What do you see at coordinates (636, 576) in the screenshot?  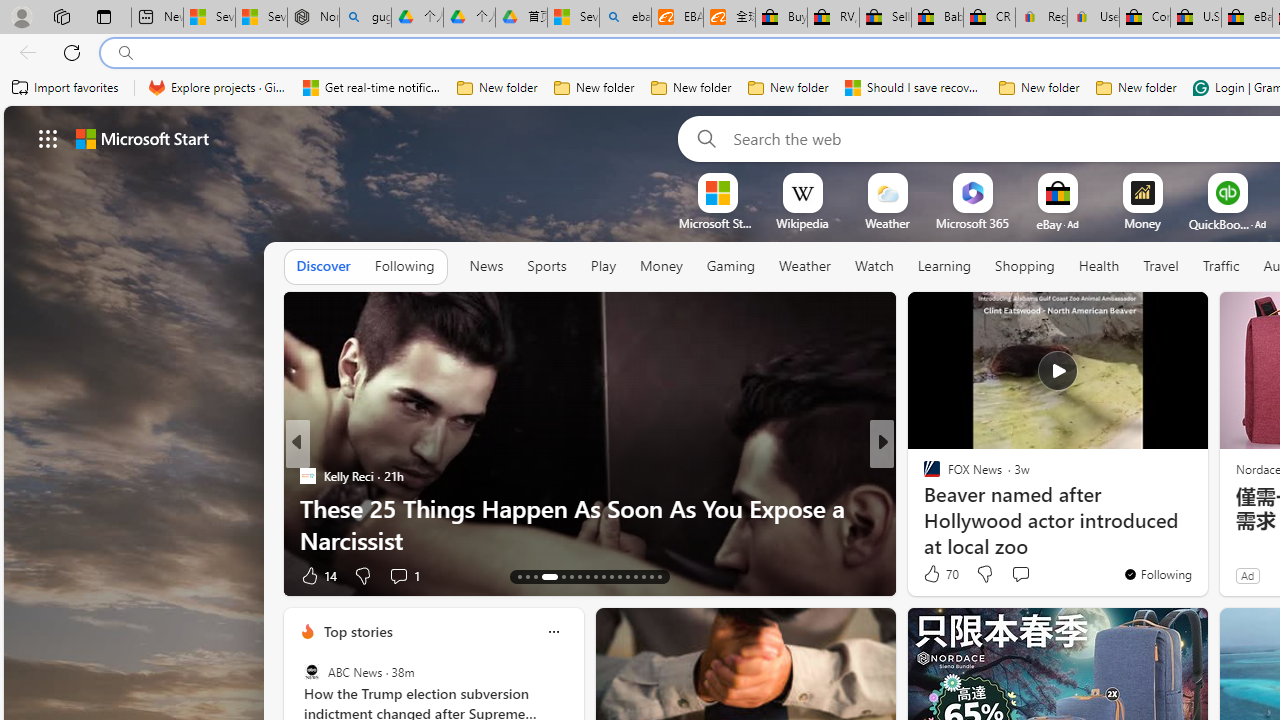 I see `AutomationID: tab-32` at bounding box center [636, 576].